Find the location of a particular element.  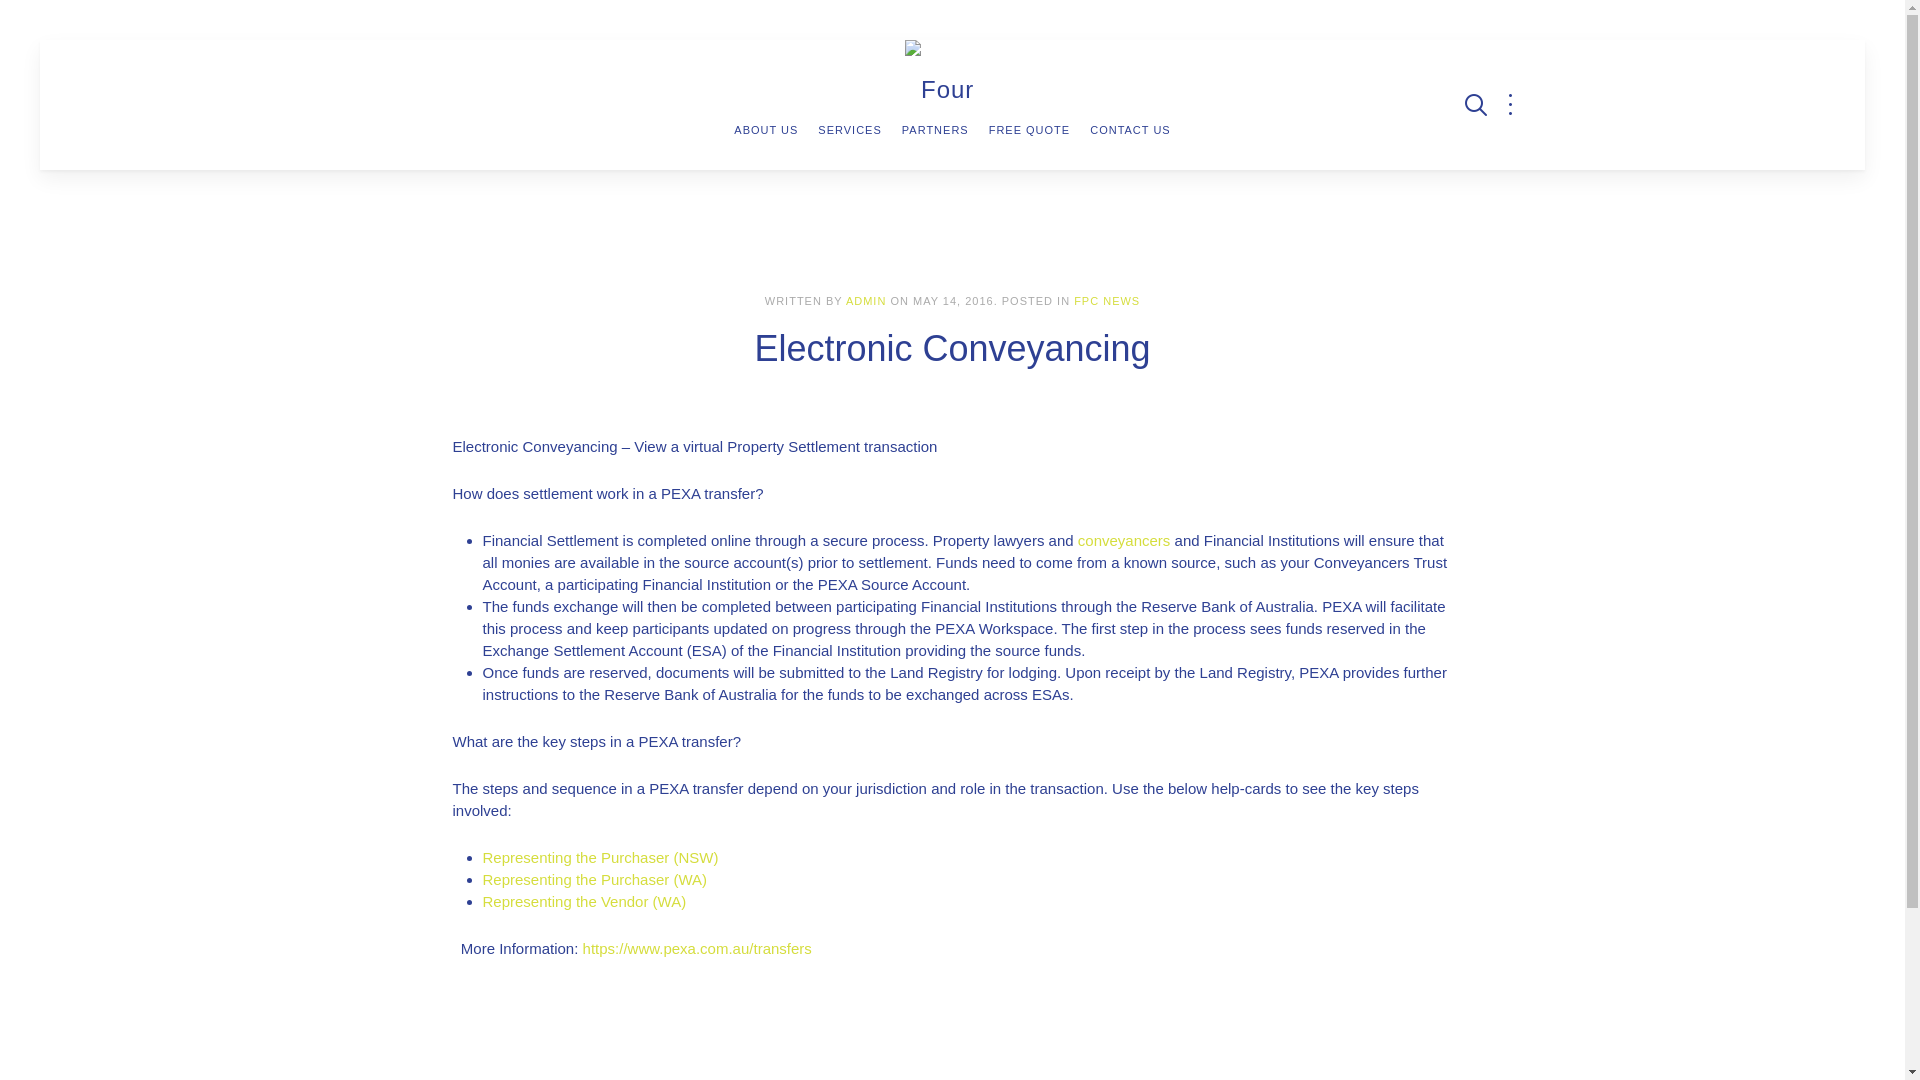

Representing the Vendor (WA) is located at coordinates (584, 902).